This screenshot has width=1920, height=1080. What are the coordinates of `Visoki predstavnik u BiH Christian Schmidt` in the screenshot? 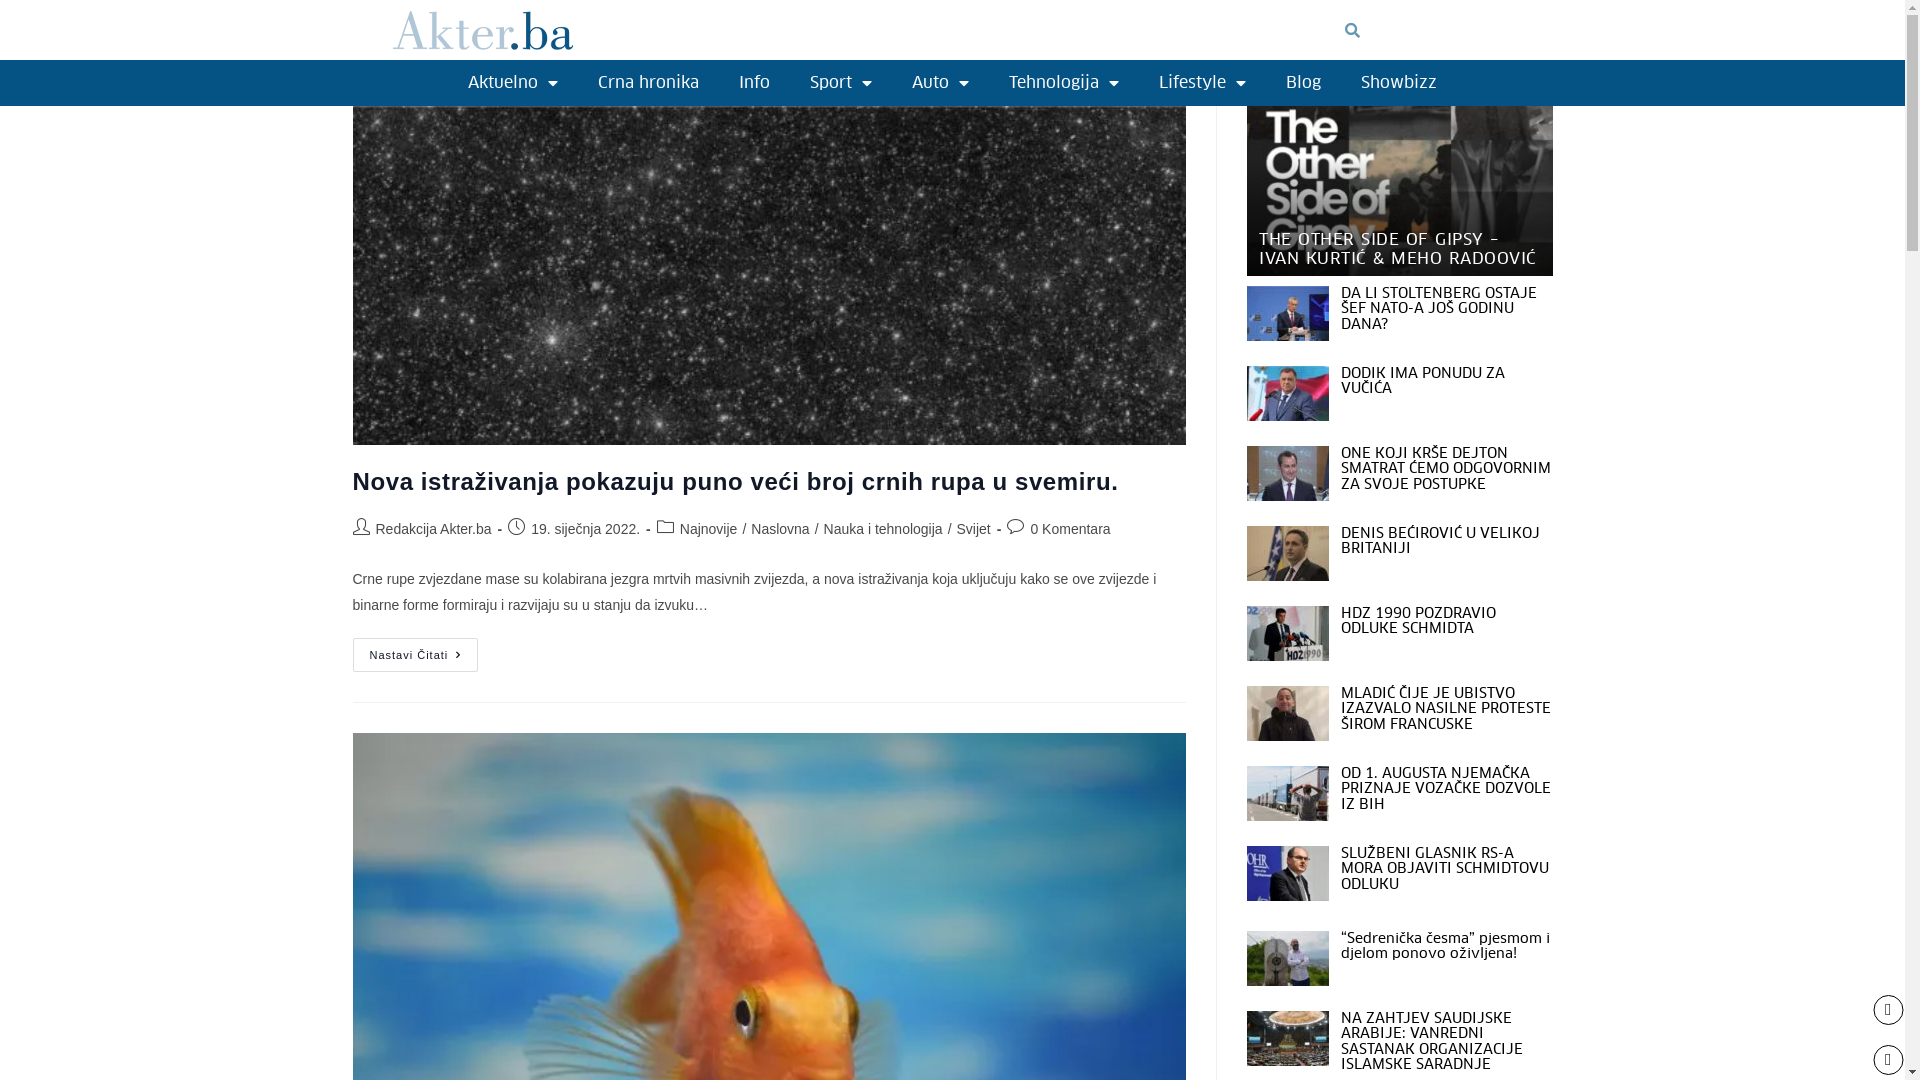 It's located at (1287, 874).